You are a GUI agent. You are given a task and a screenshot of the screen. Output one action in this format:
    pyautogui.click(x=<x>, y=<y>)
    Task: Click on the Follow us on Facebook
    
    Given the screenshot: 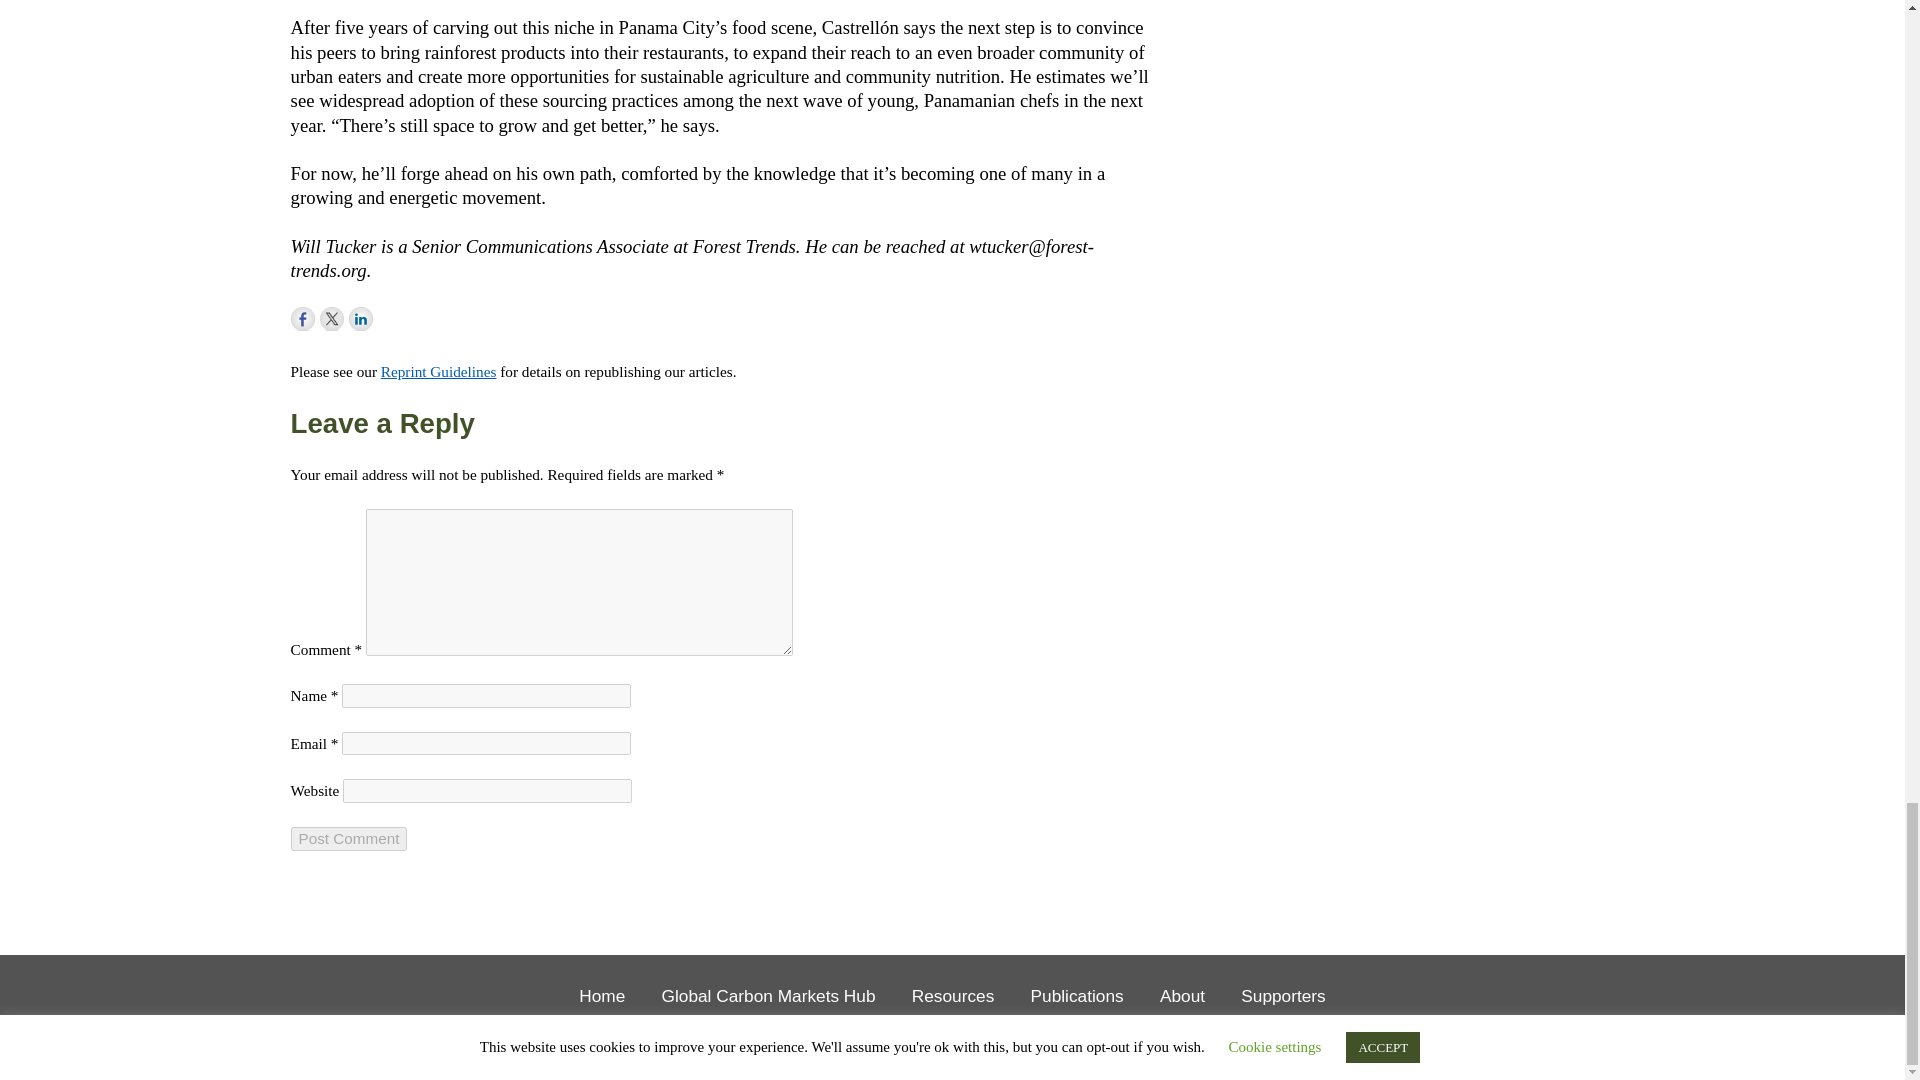 What is the action you would take?
    pyautogui.click(x=302, y=318)
    